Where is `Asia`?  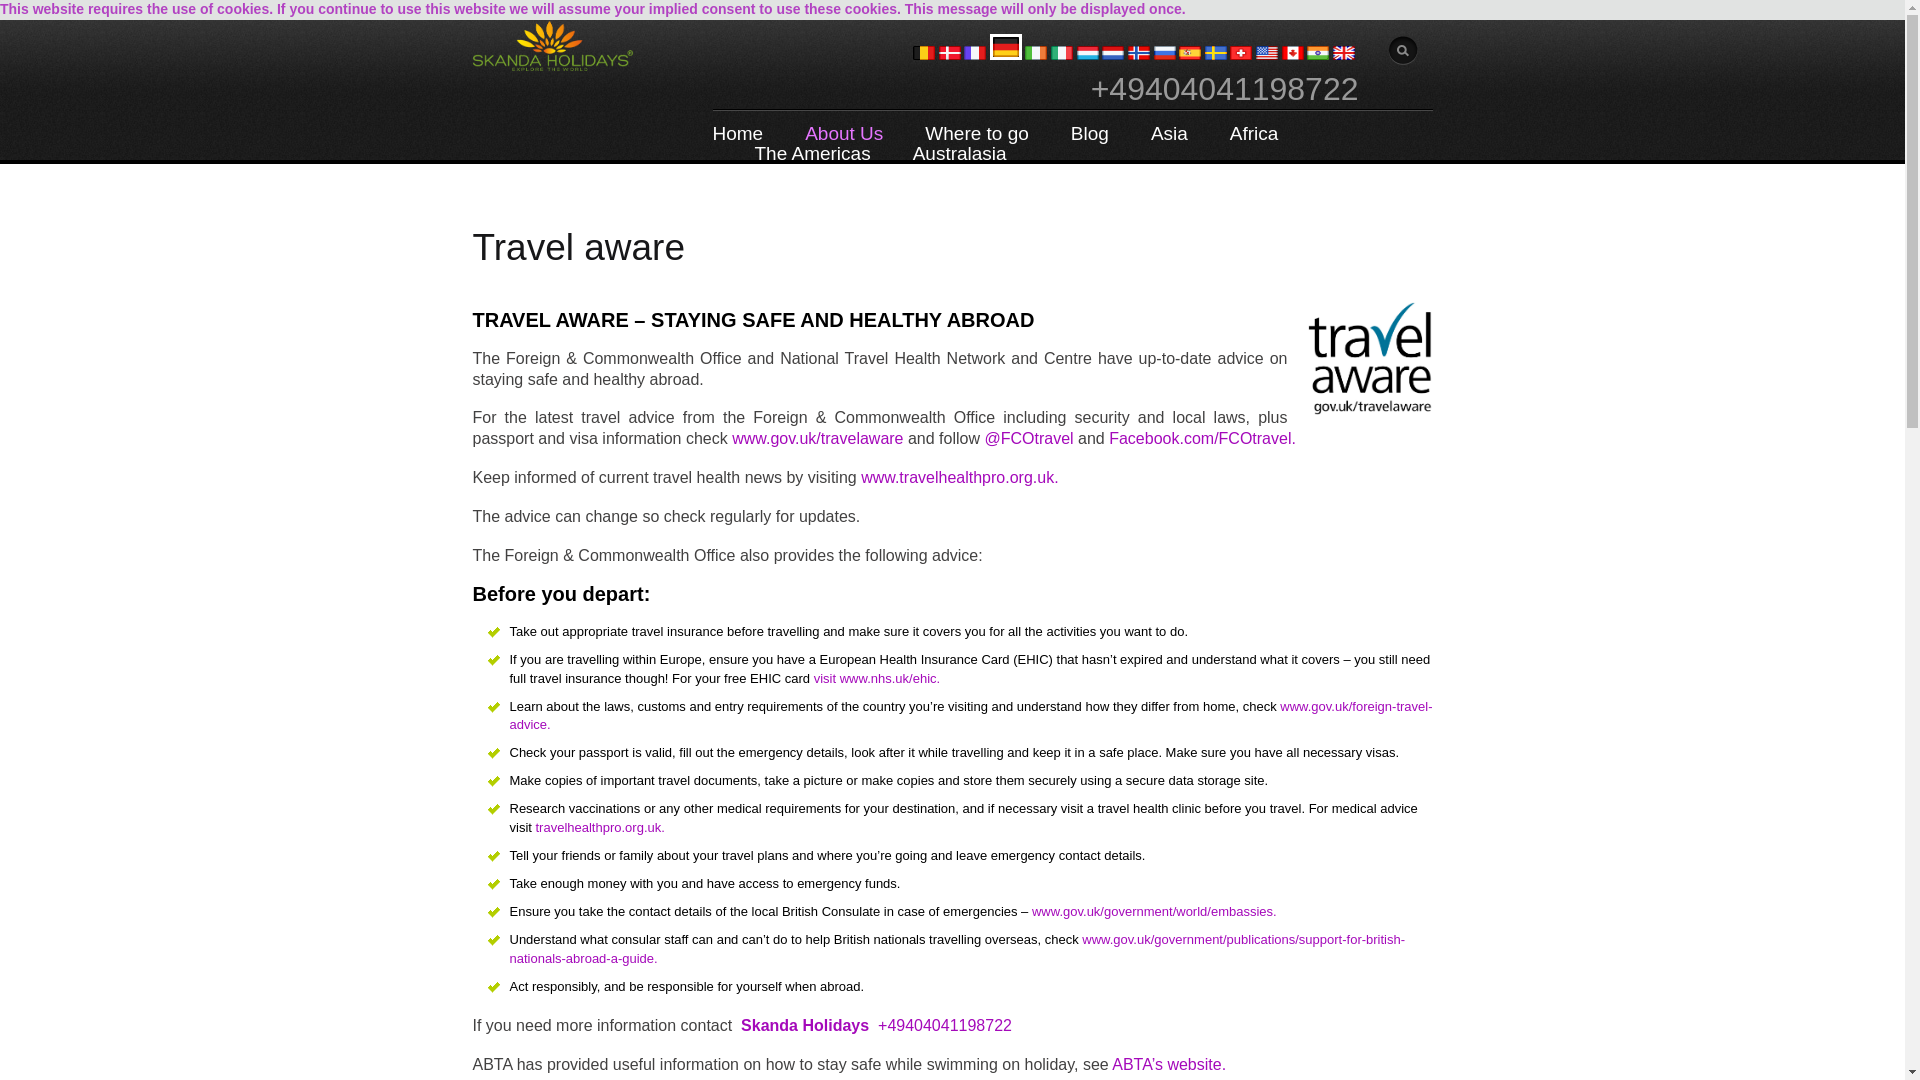
Asia is located at coordinates (1169, 118).